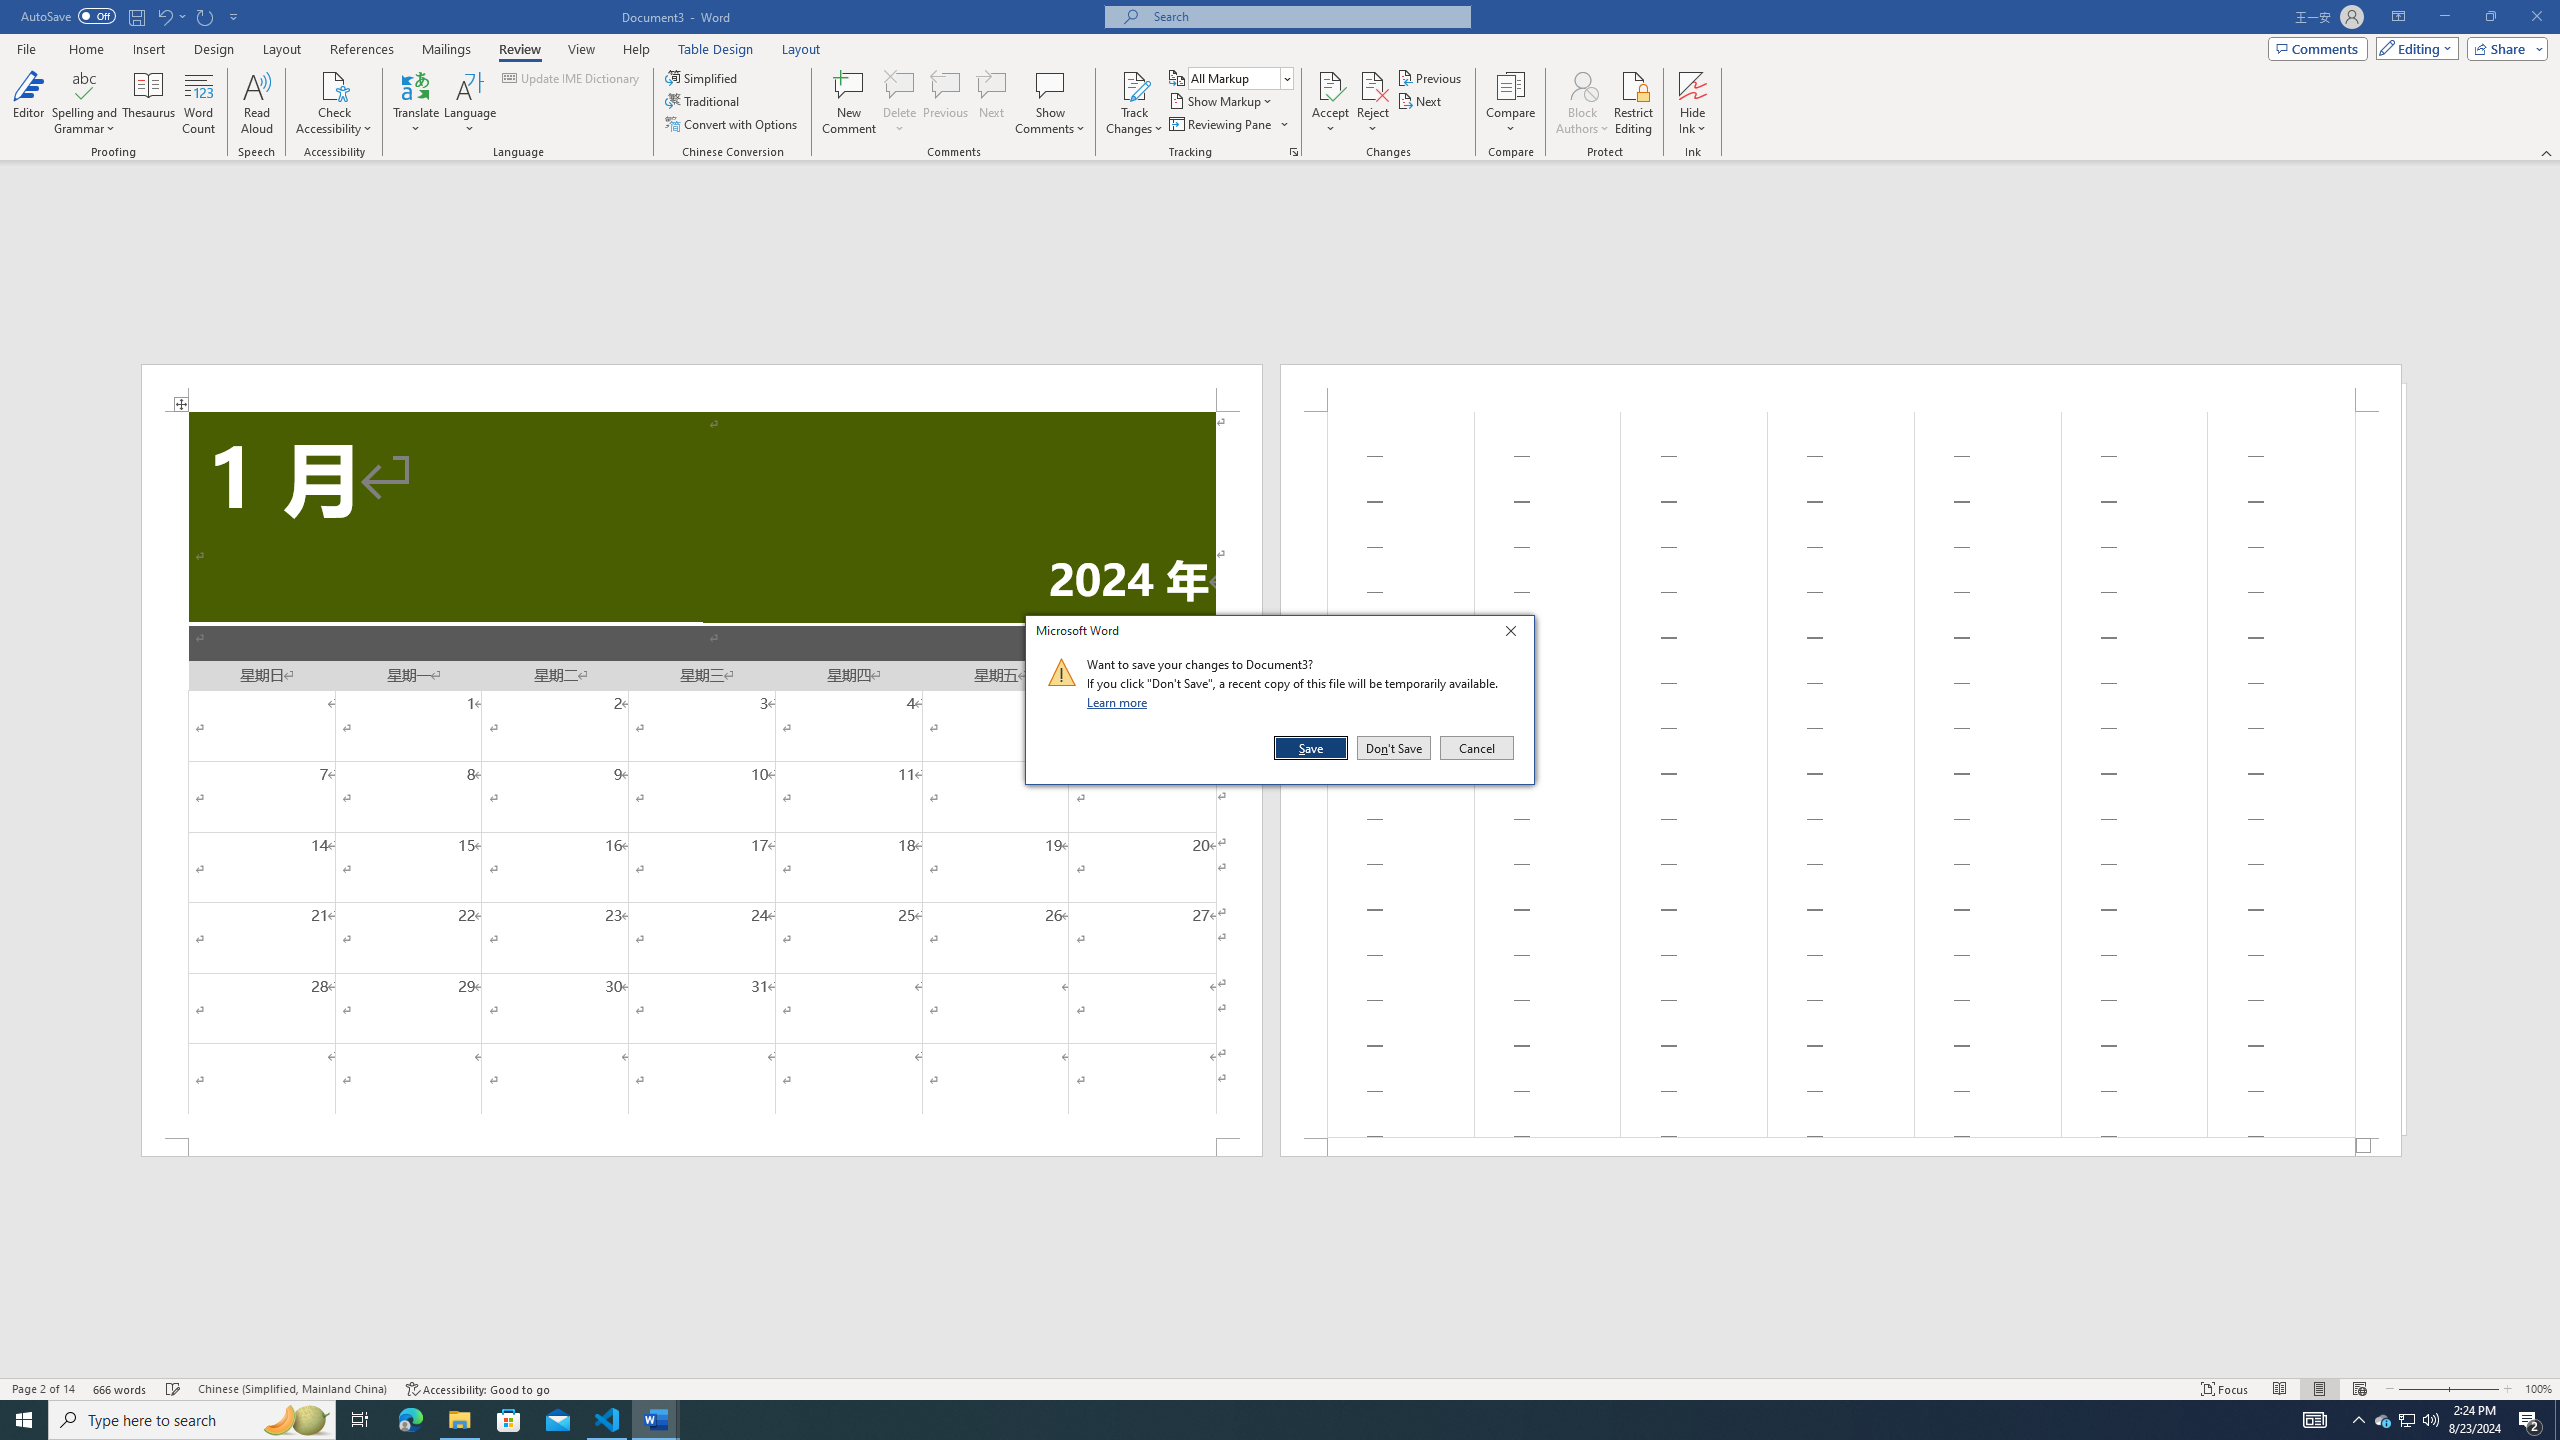 The width and height of the screenshot is (2560, 1440). I want to click on Language, so click(470, 103).